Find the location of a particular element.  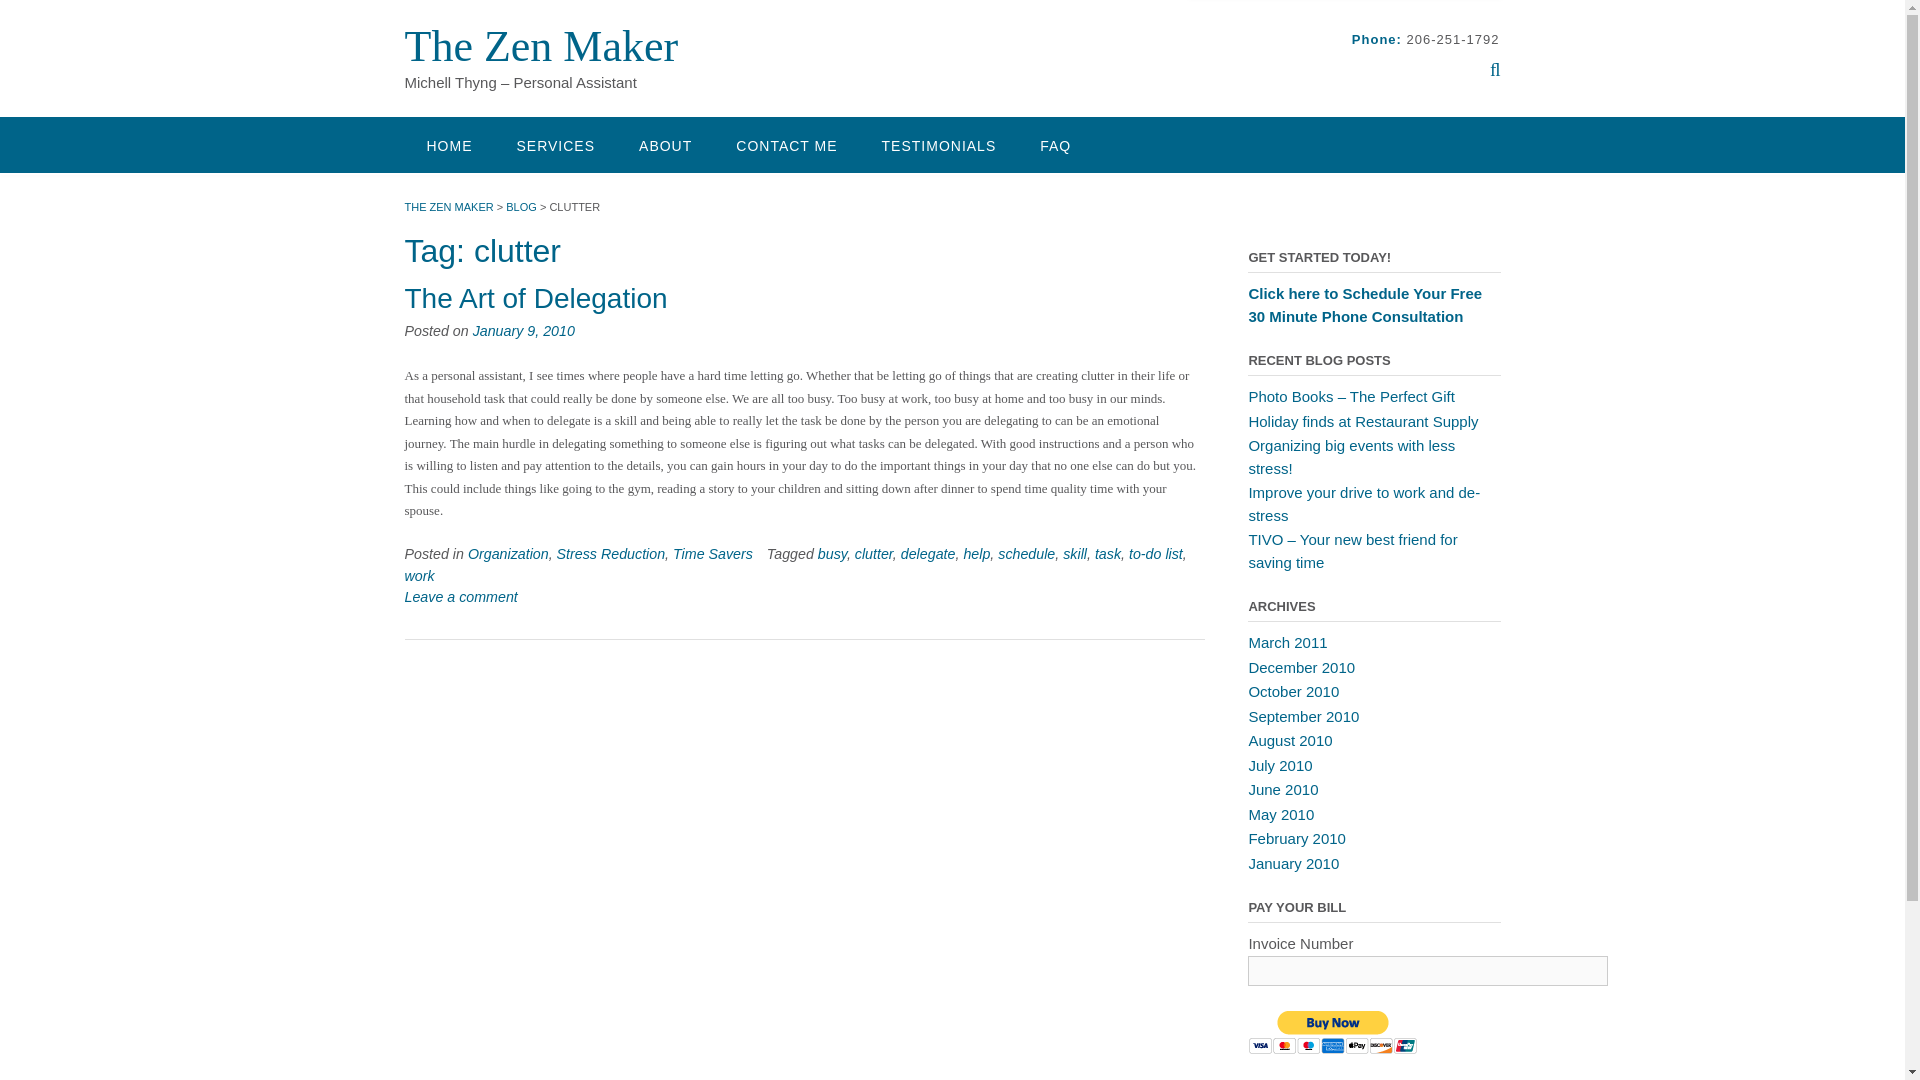

schedule is located at coordinates (1026, 554).